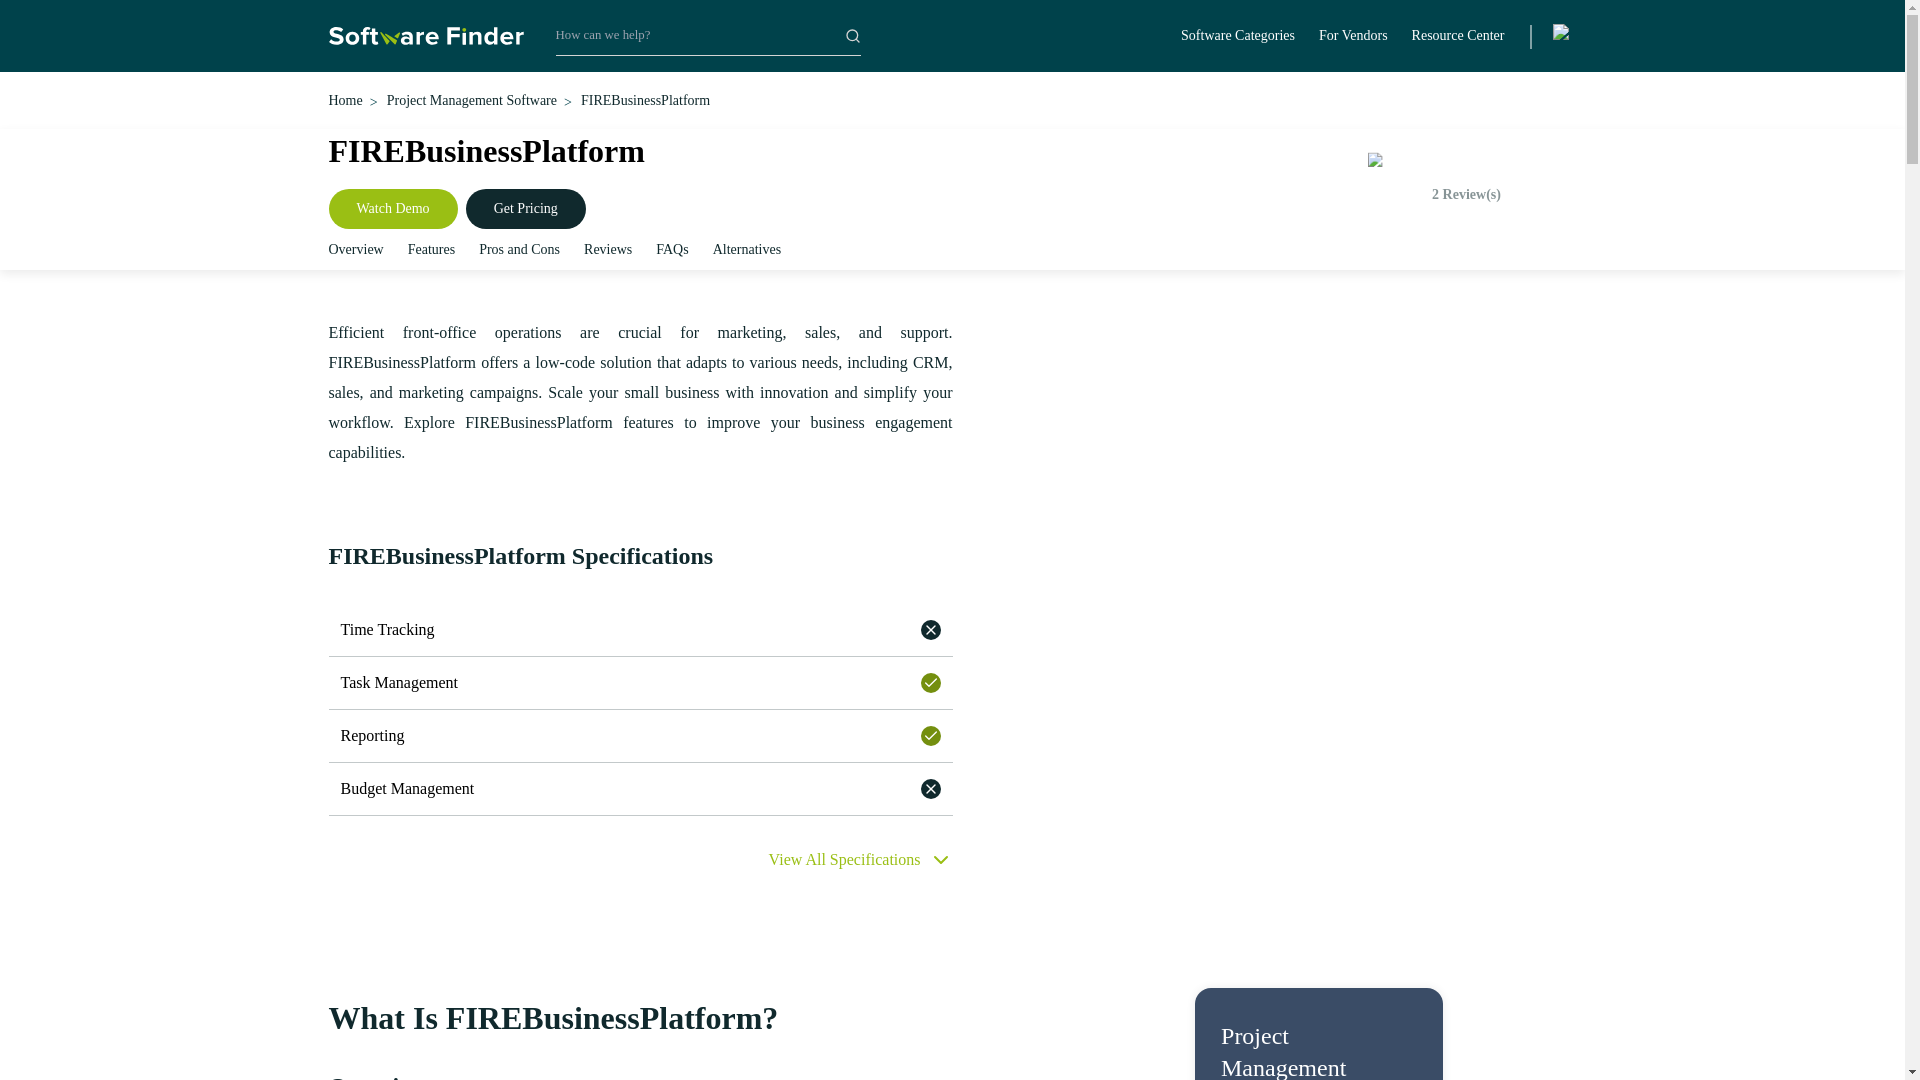 Image resolution: width=1920 pixels, height=1080 pixels. Describe the element at coordinates (392, 208) in the screenshot. I see `Watch Demo` at that location.